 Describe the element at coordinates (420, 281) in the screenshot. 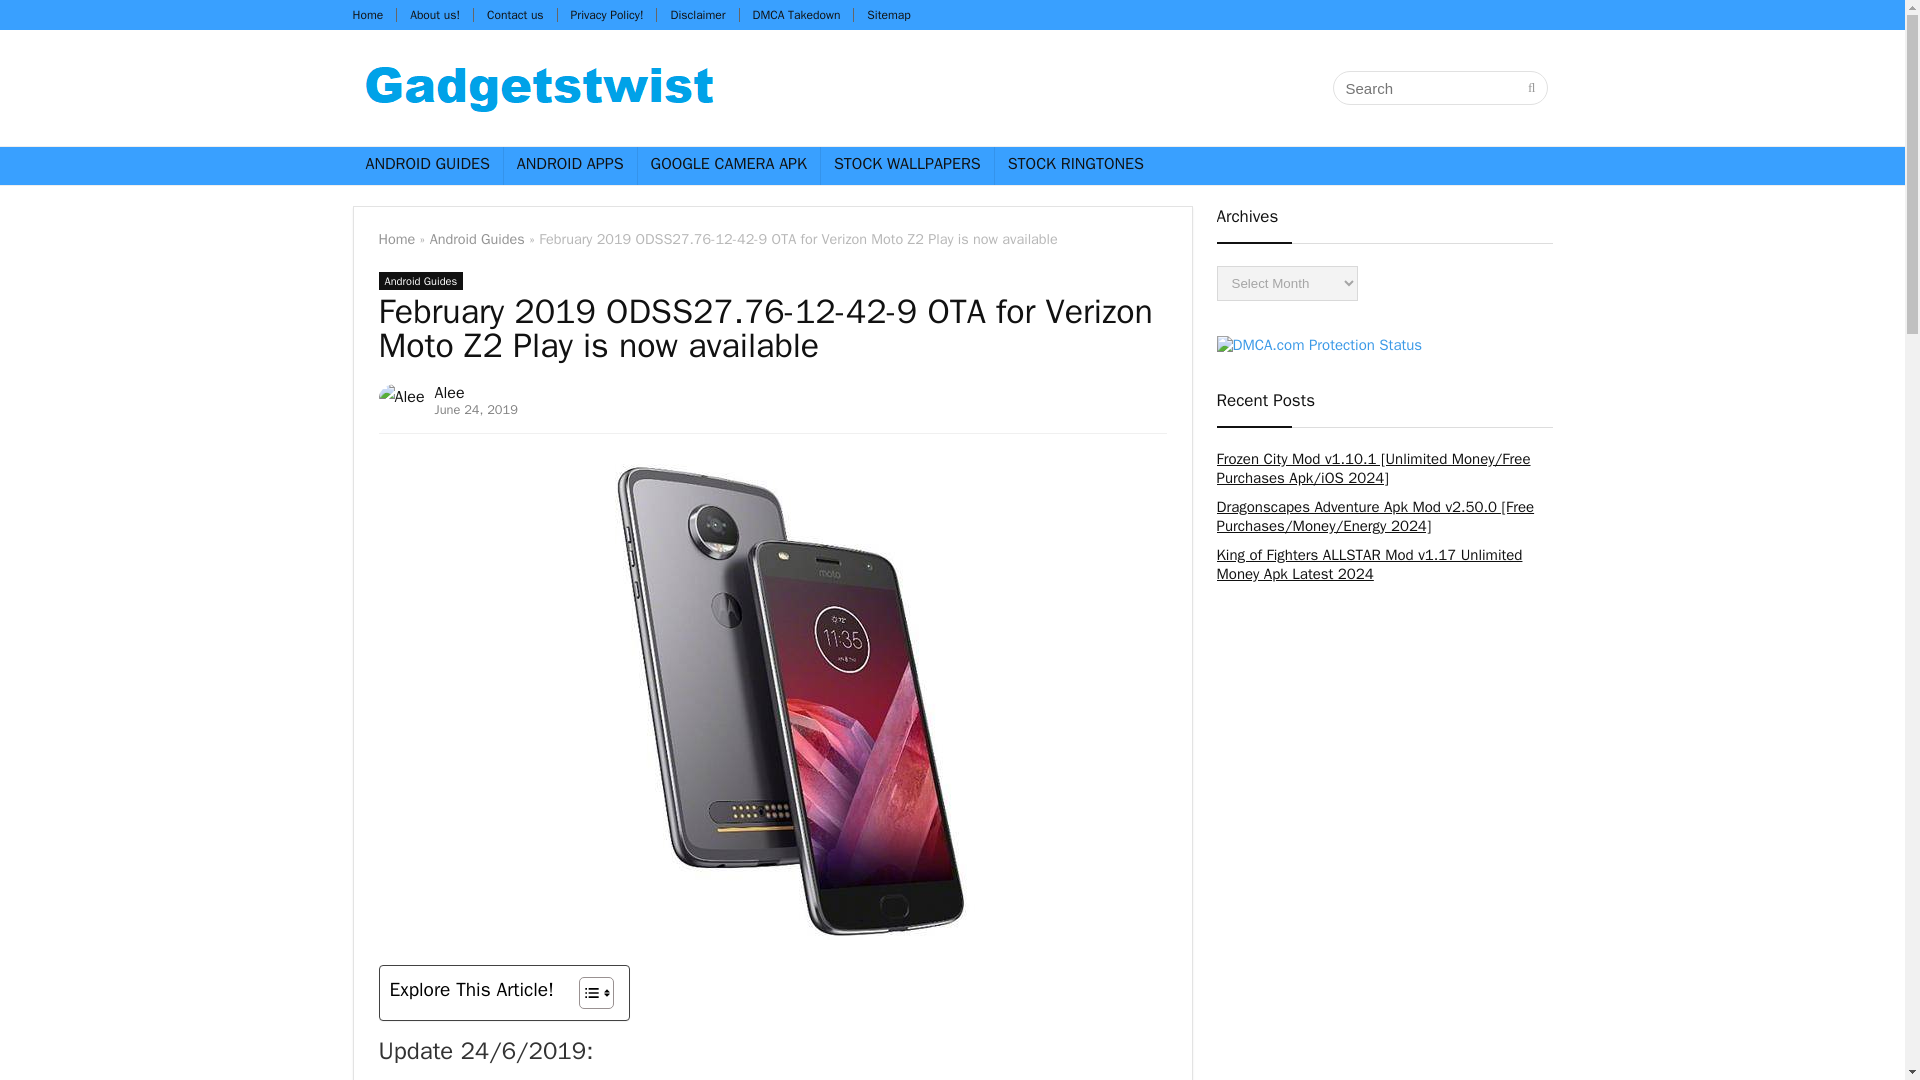

I see `View all posts in Android Guides` at that location.